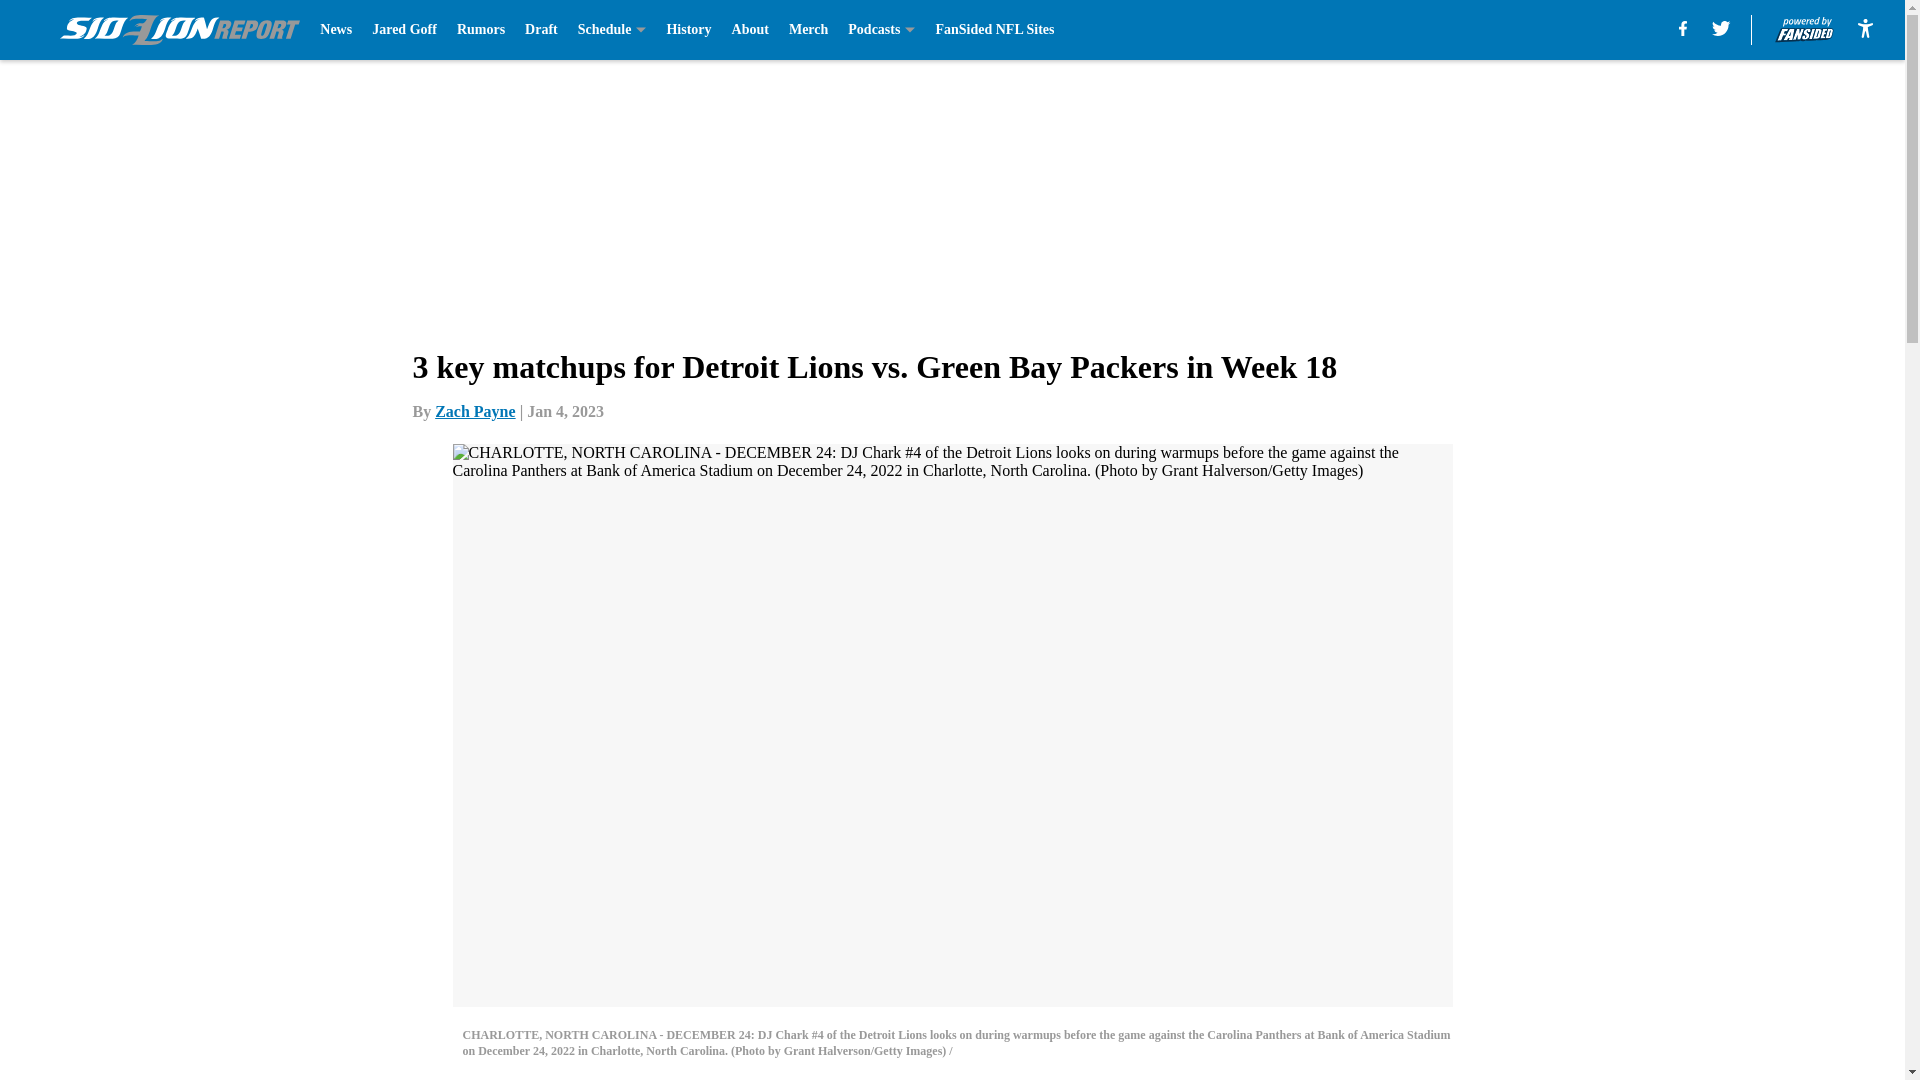  Describe the element at coordinates (688, 30) in the screenshot. I see `History` at that location.